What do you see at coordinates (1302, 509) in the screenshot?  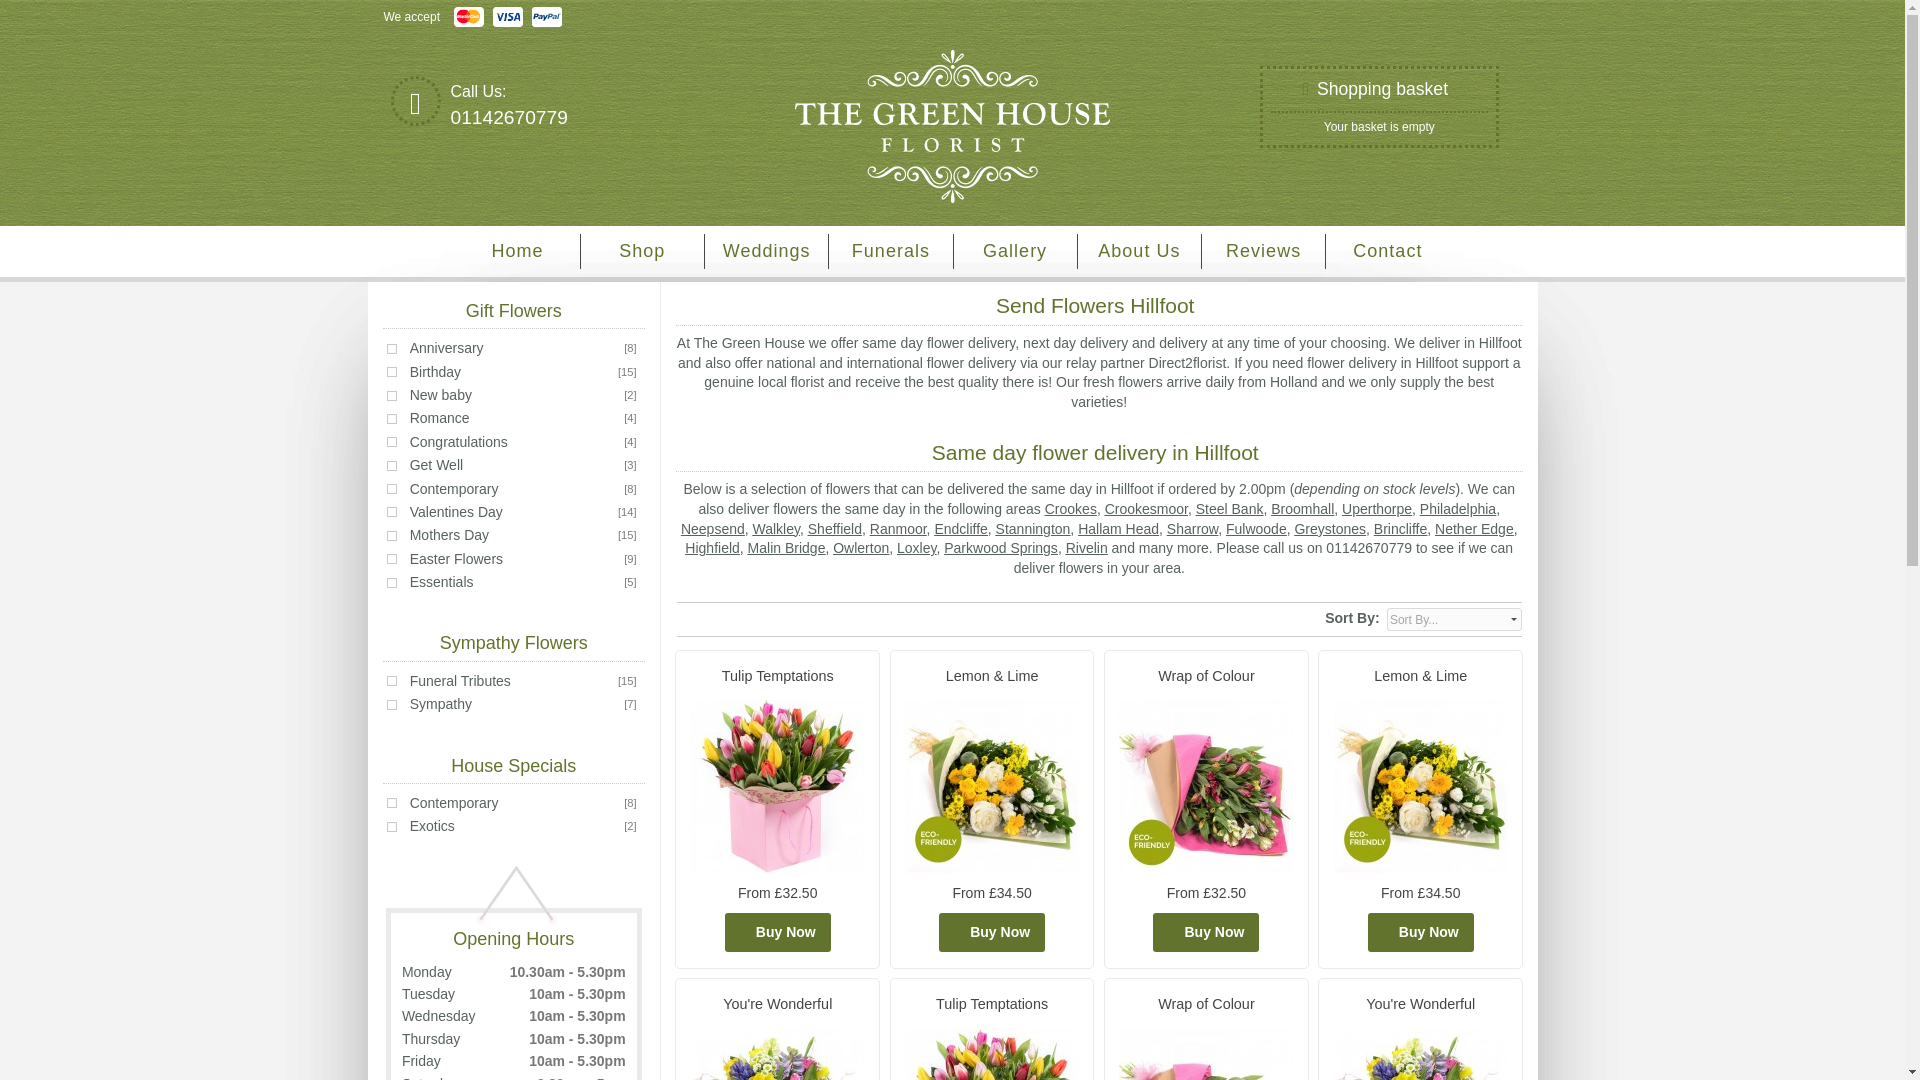 I see `Send Flowers Broomhall` at bounding box center [1302, 509].